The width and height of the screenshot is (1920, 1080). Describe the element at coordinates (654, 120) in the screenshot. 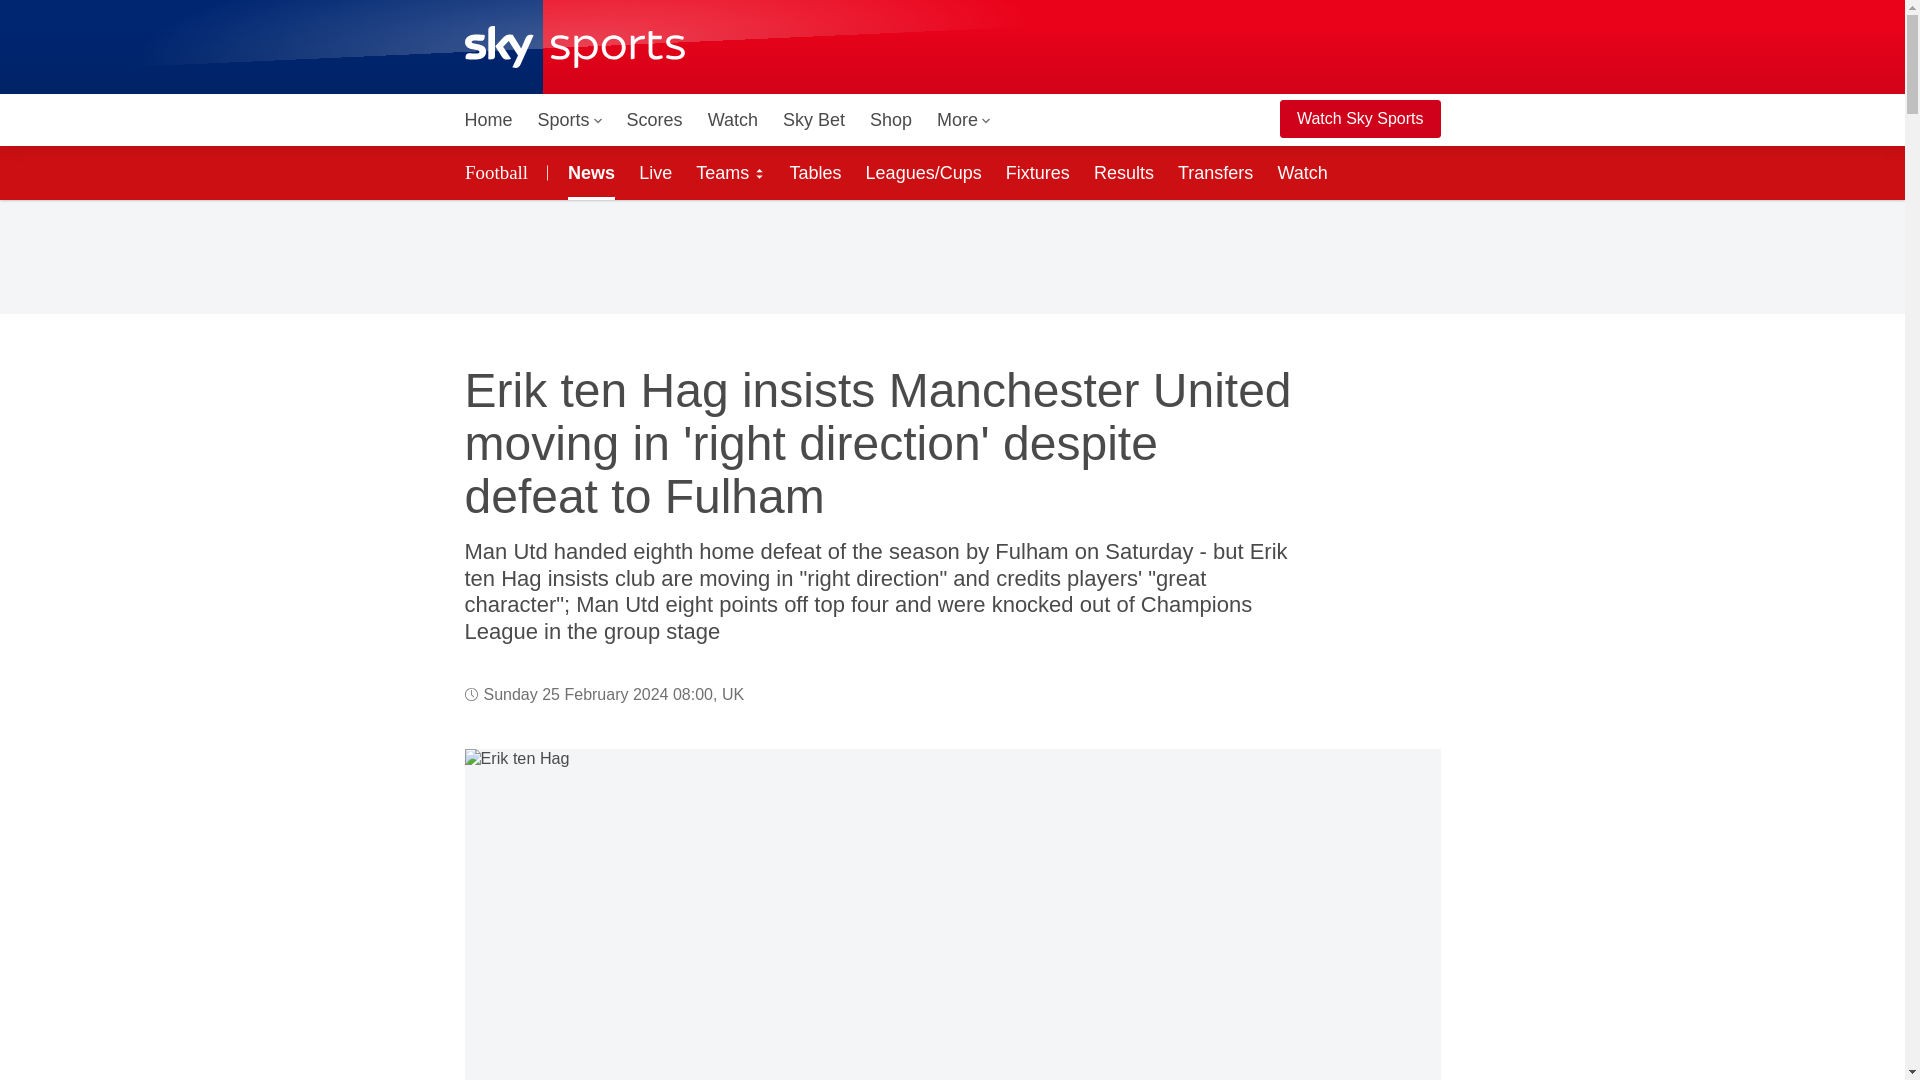

I see `Scores` at that location.